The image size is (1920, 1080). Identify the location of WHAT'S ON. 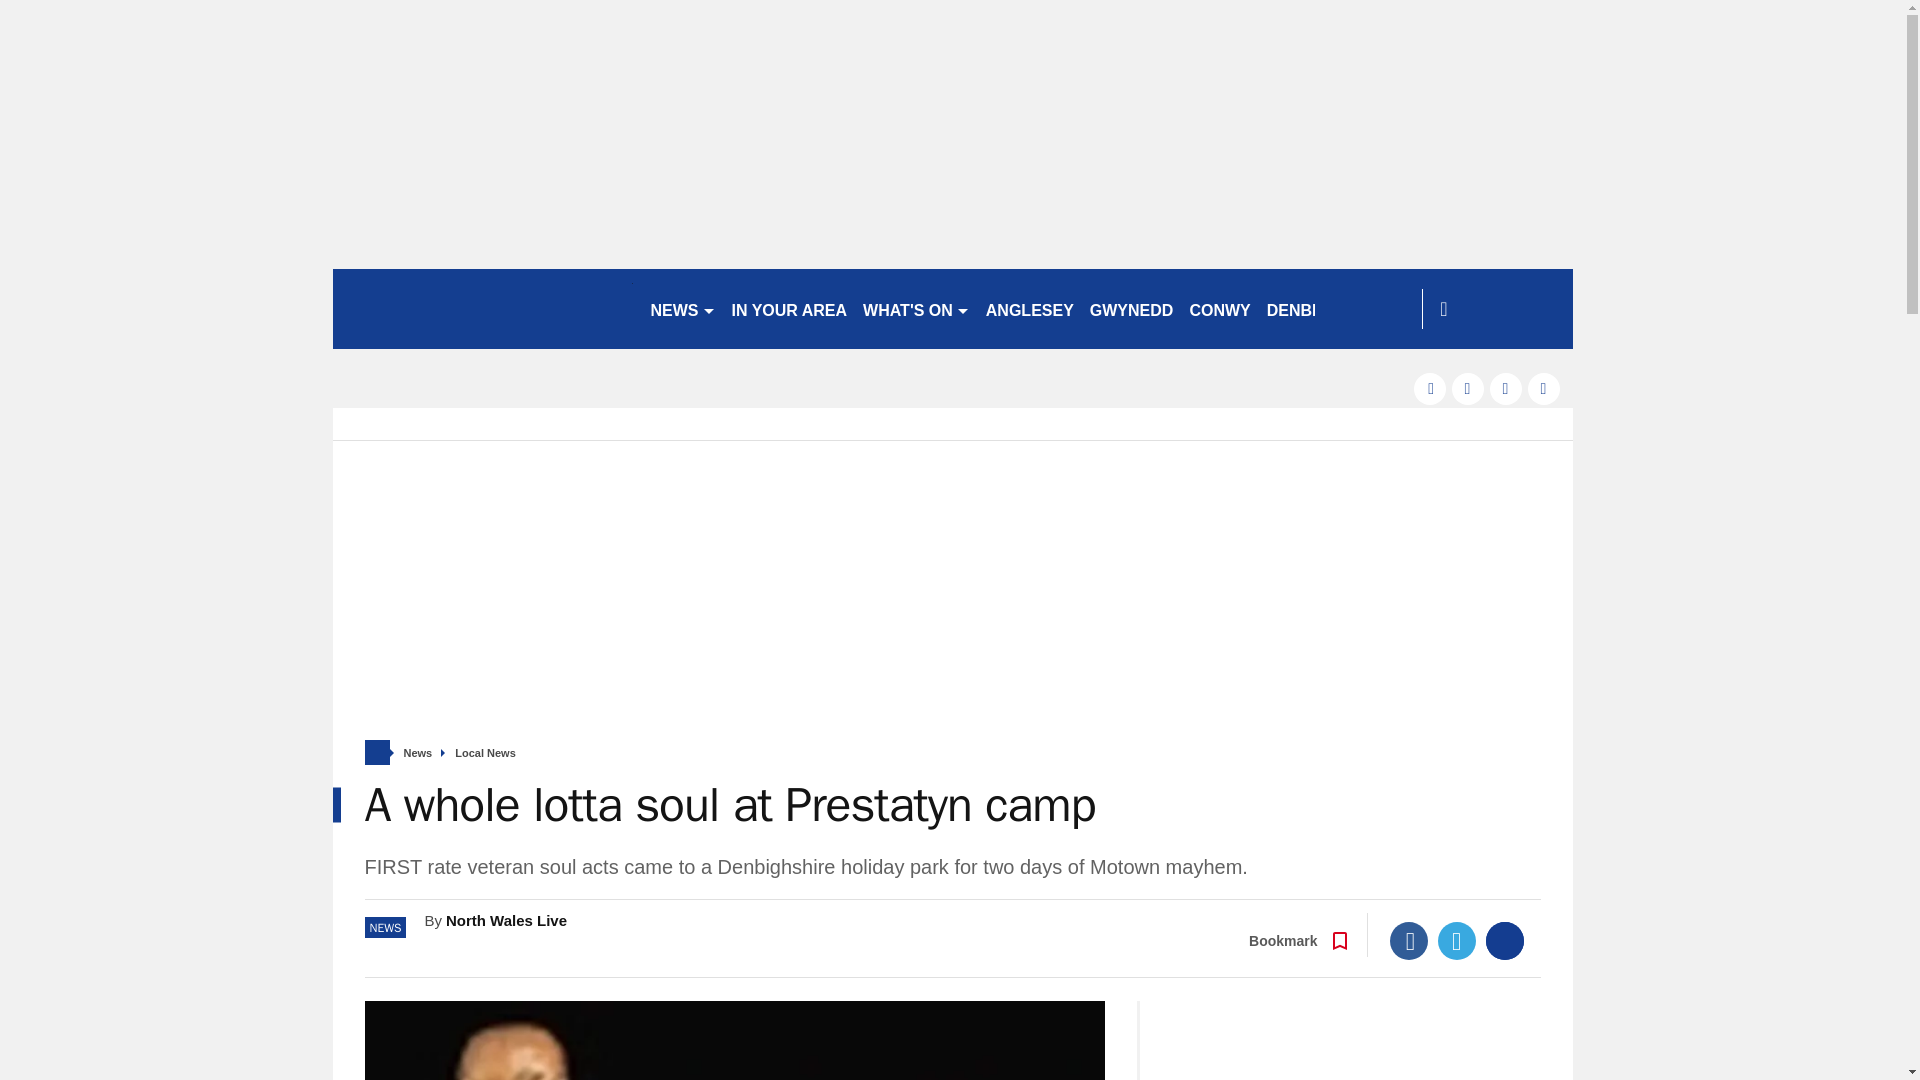
(916, 308).